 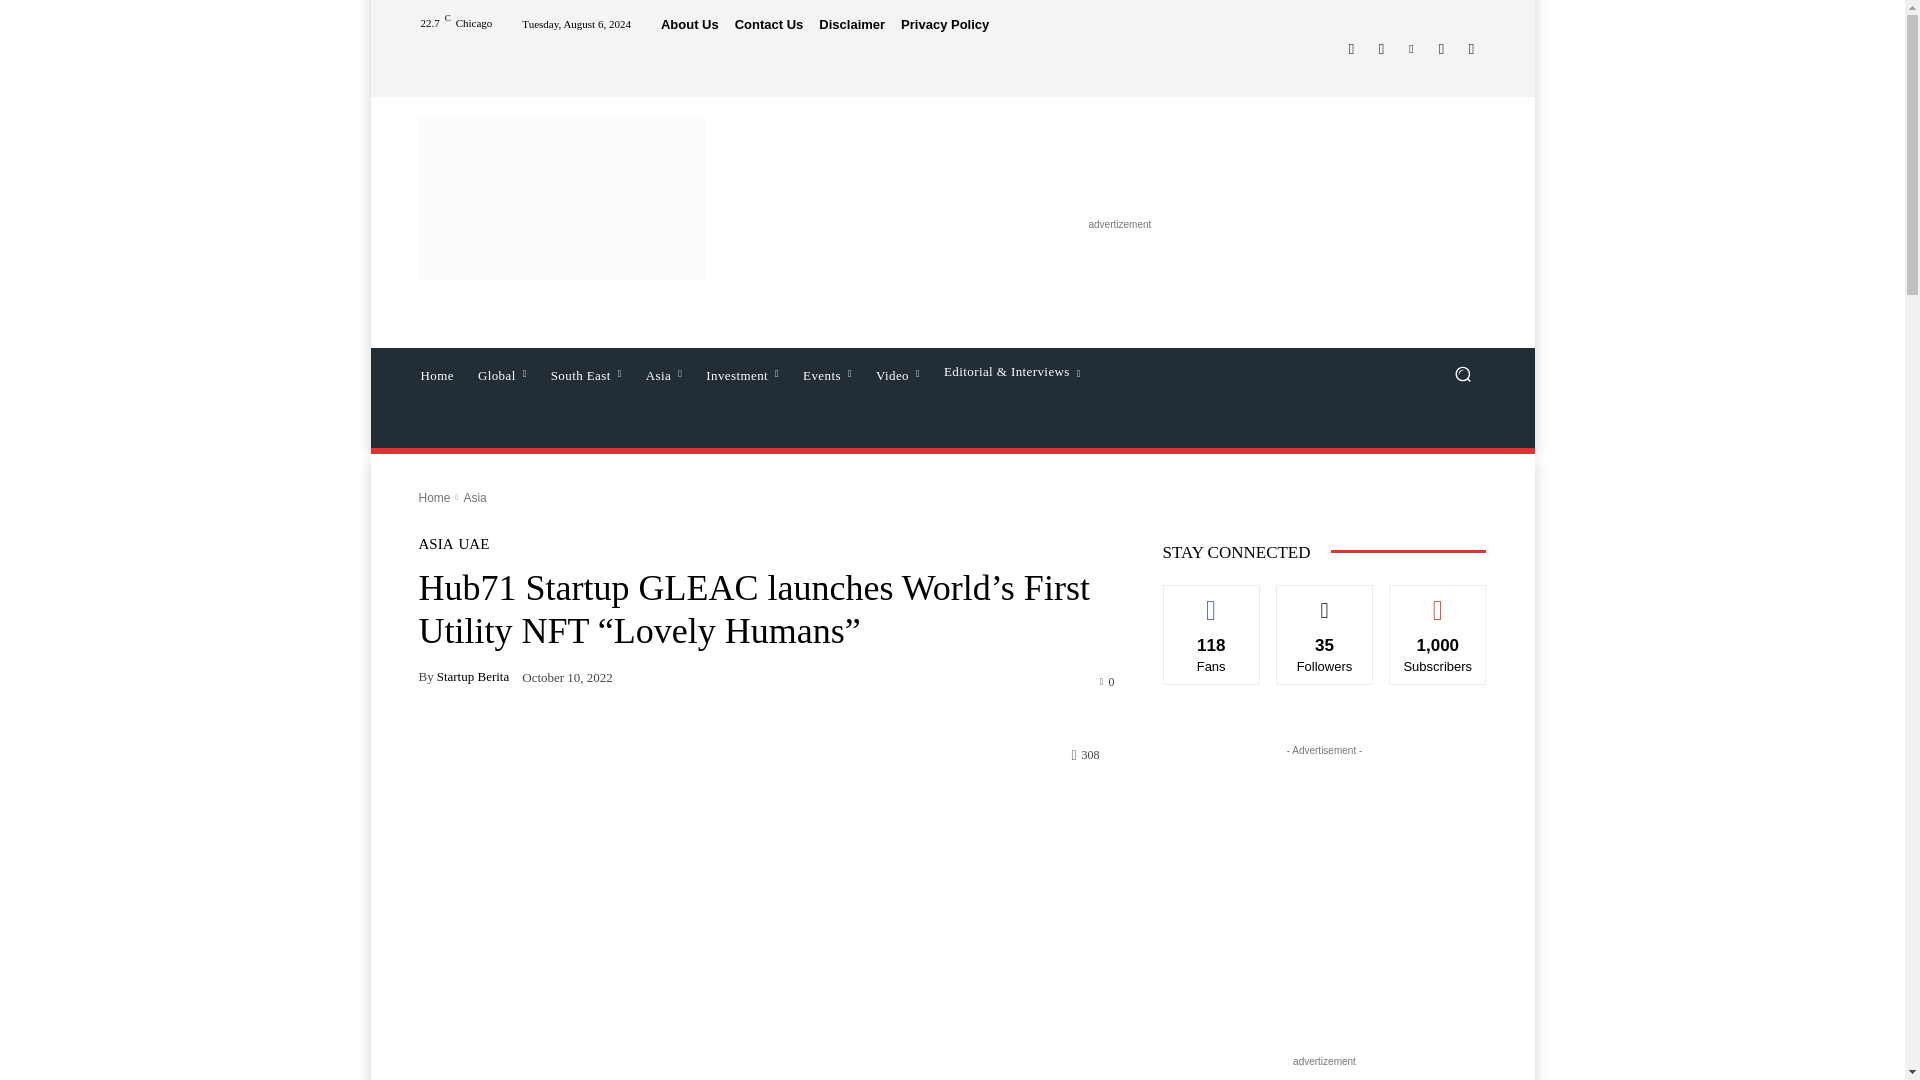 I want to click on Linkedin, so click(x=1410, y=48).